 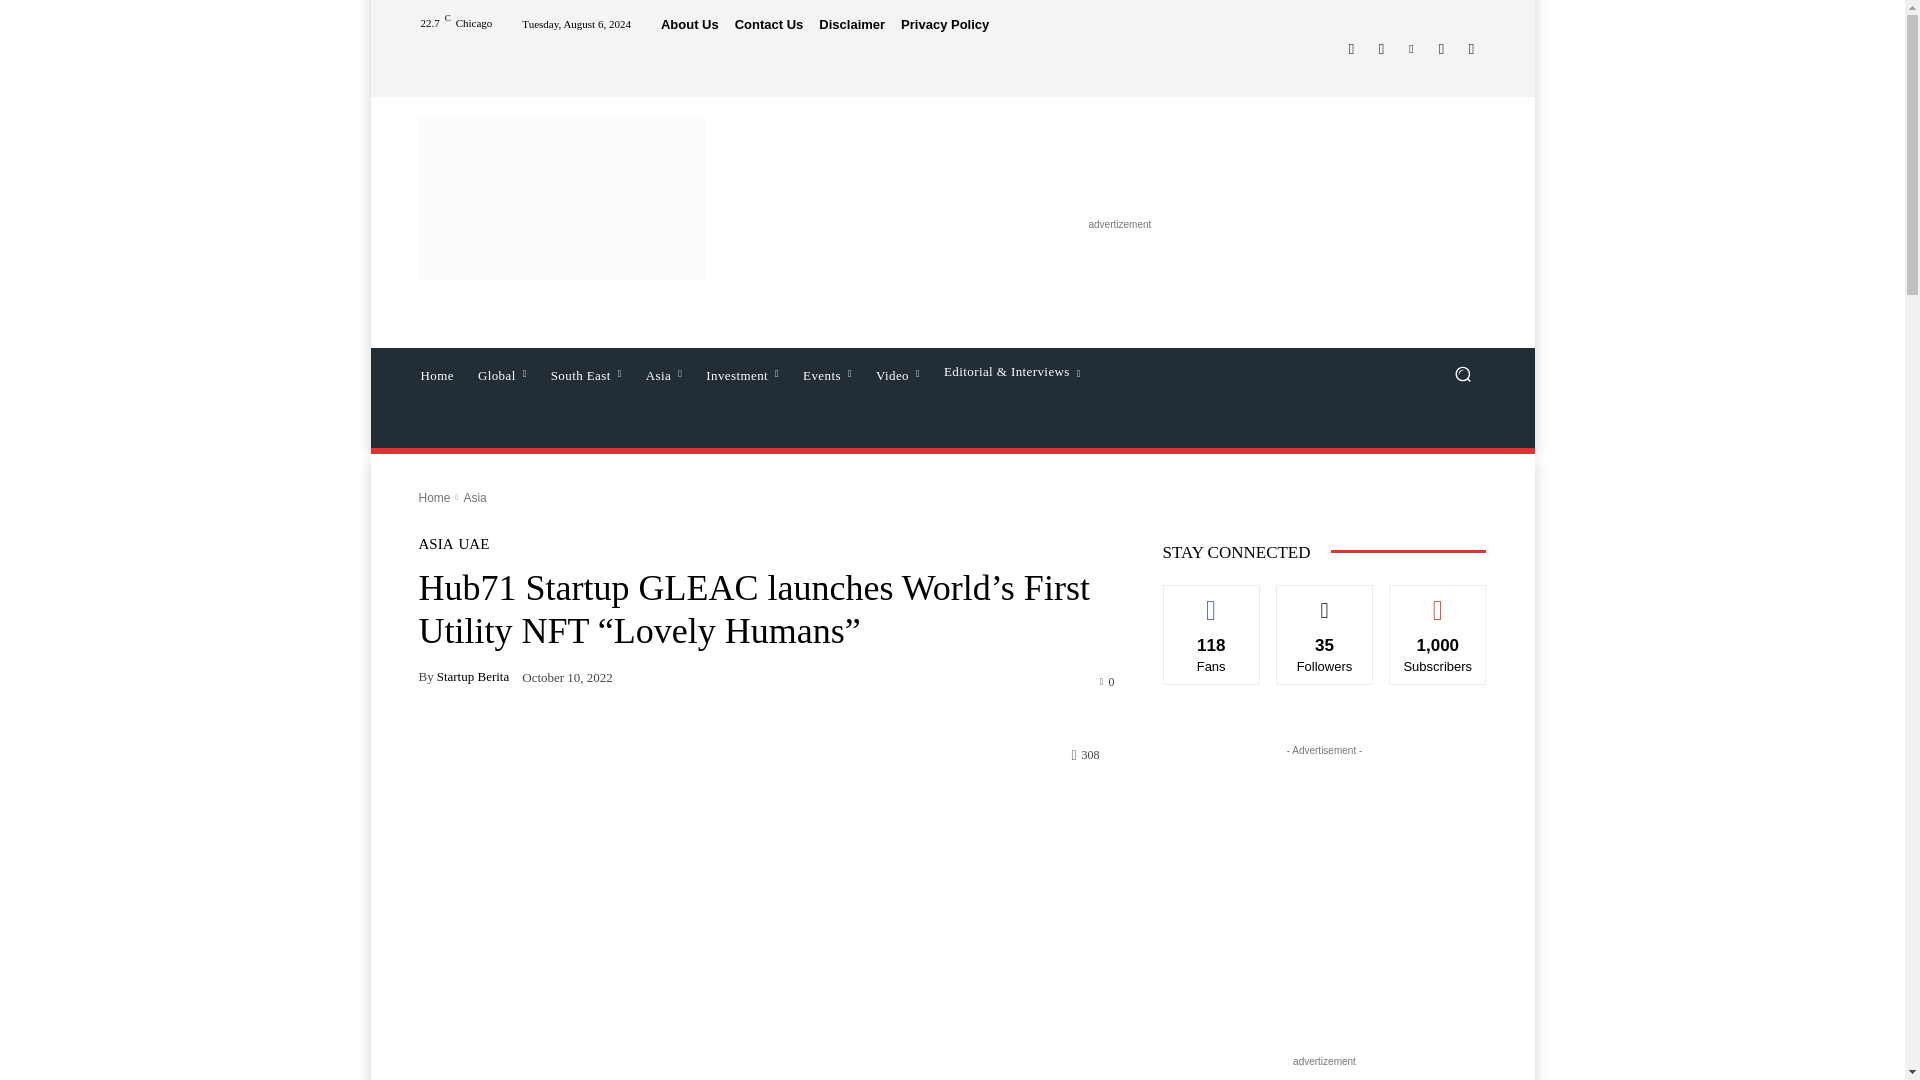 I want to click on Linkedin, so click(x=1410, y=48).